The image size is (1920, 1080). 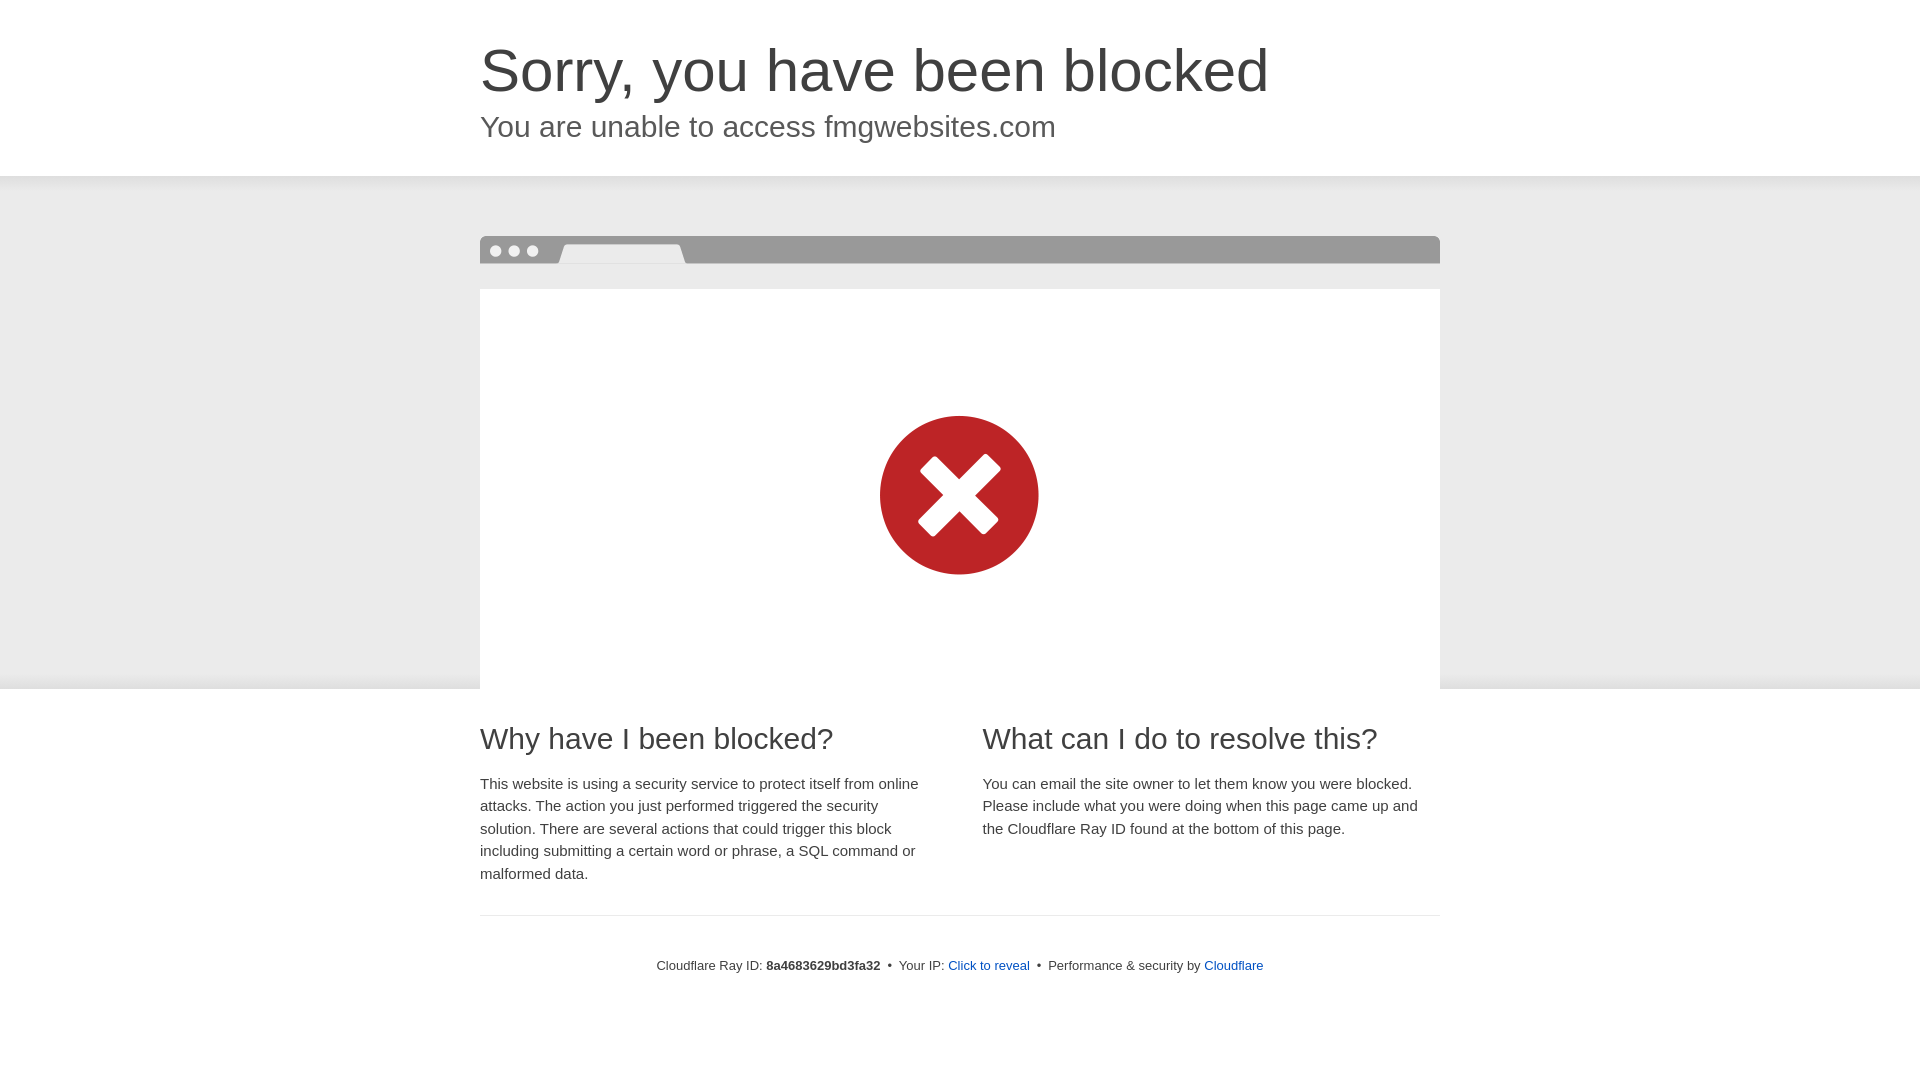 I want to click on Cloudflare, so click(x=1233, y=965).